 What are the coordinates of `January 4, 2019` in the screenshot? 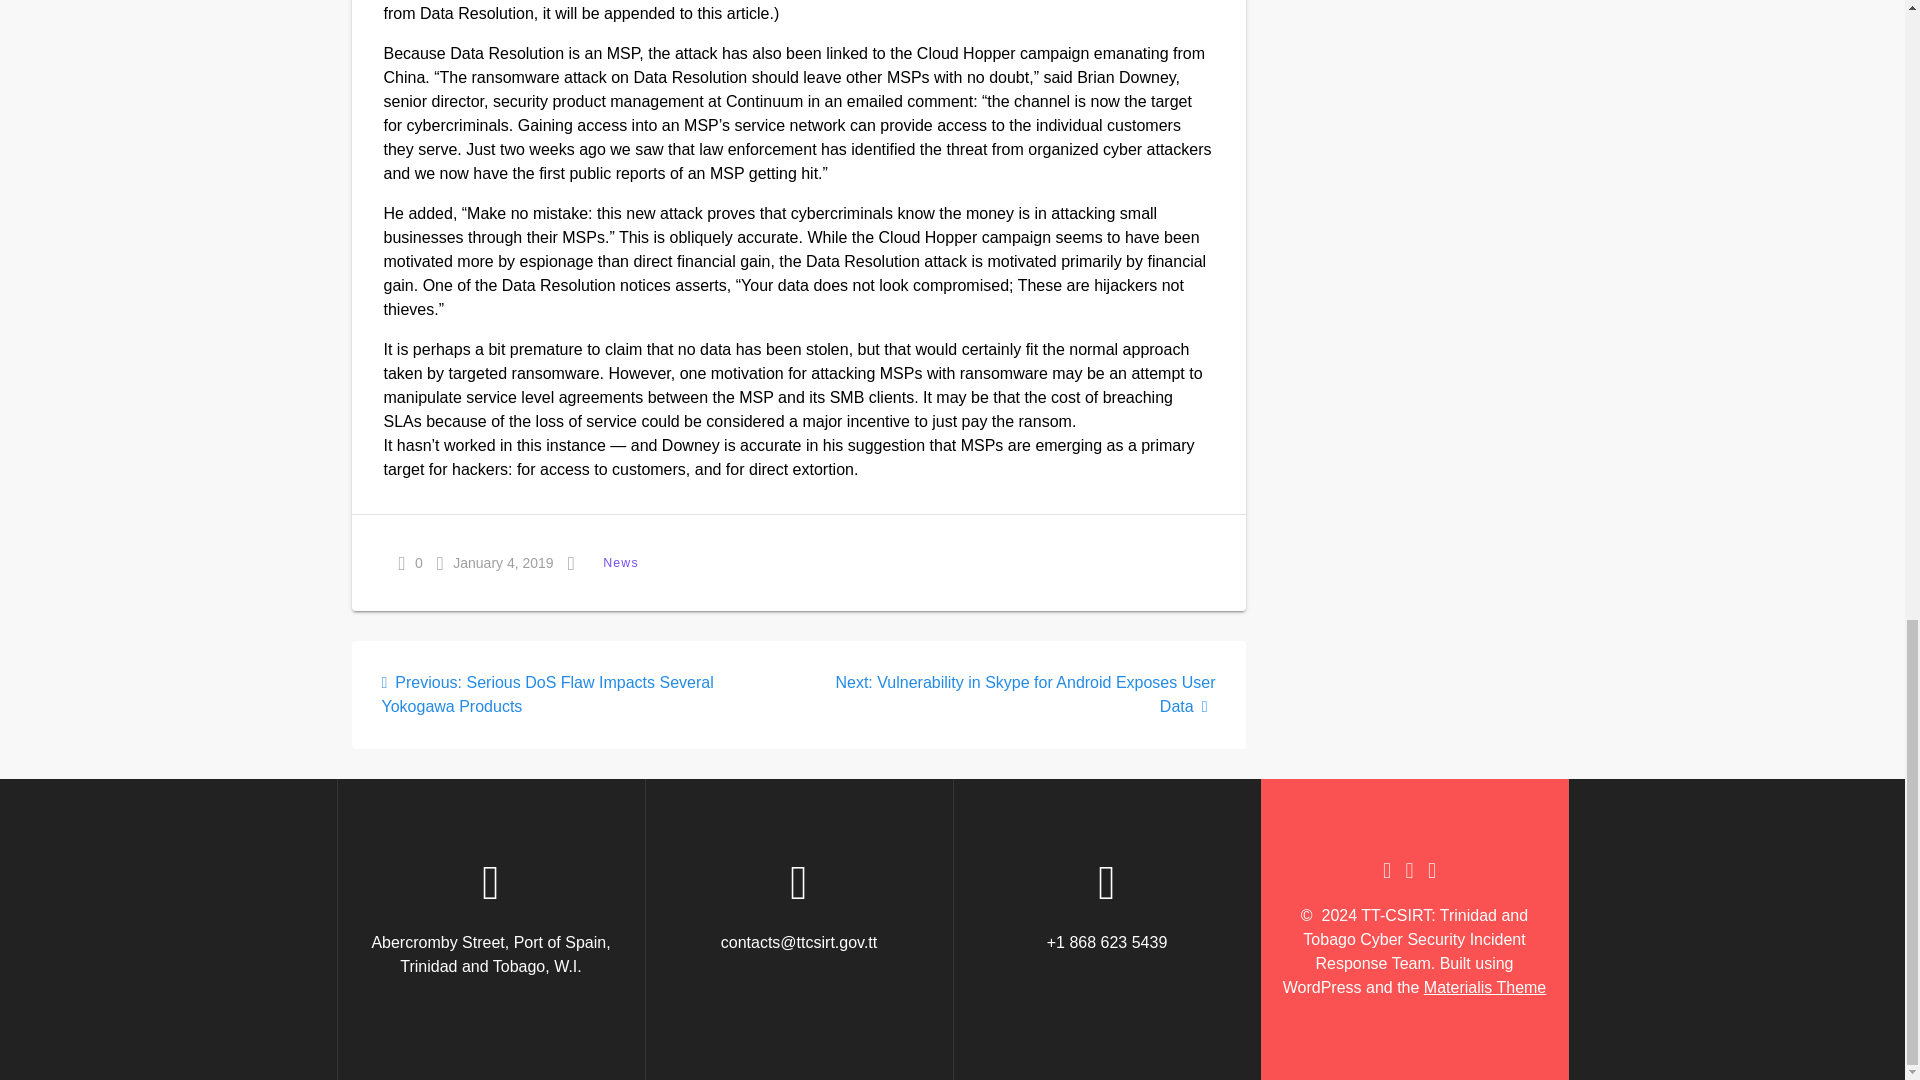 It's located at (496, 562).